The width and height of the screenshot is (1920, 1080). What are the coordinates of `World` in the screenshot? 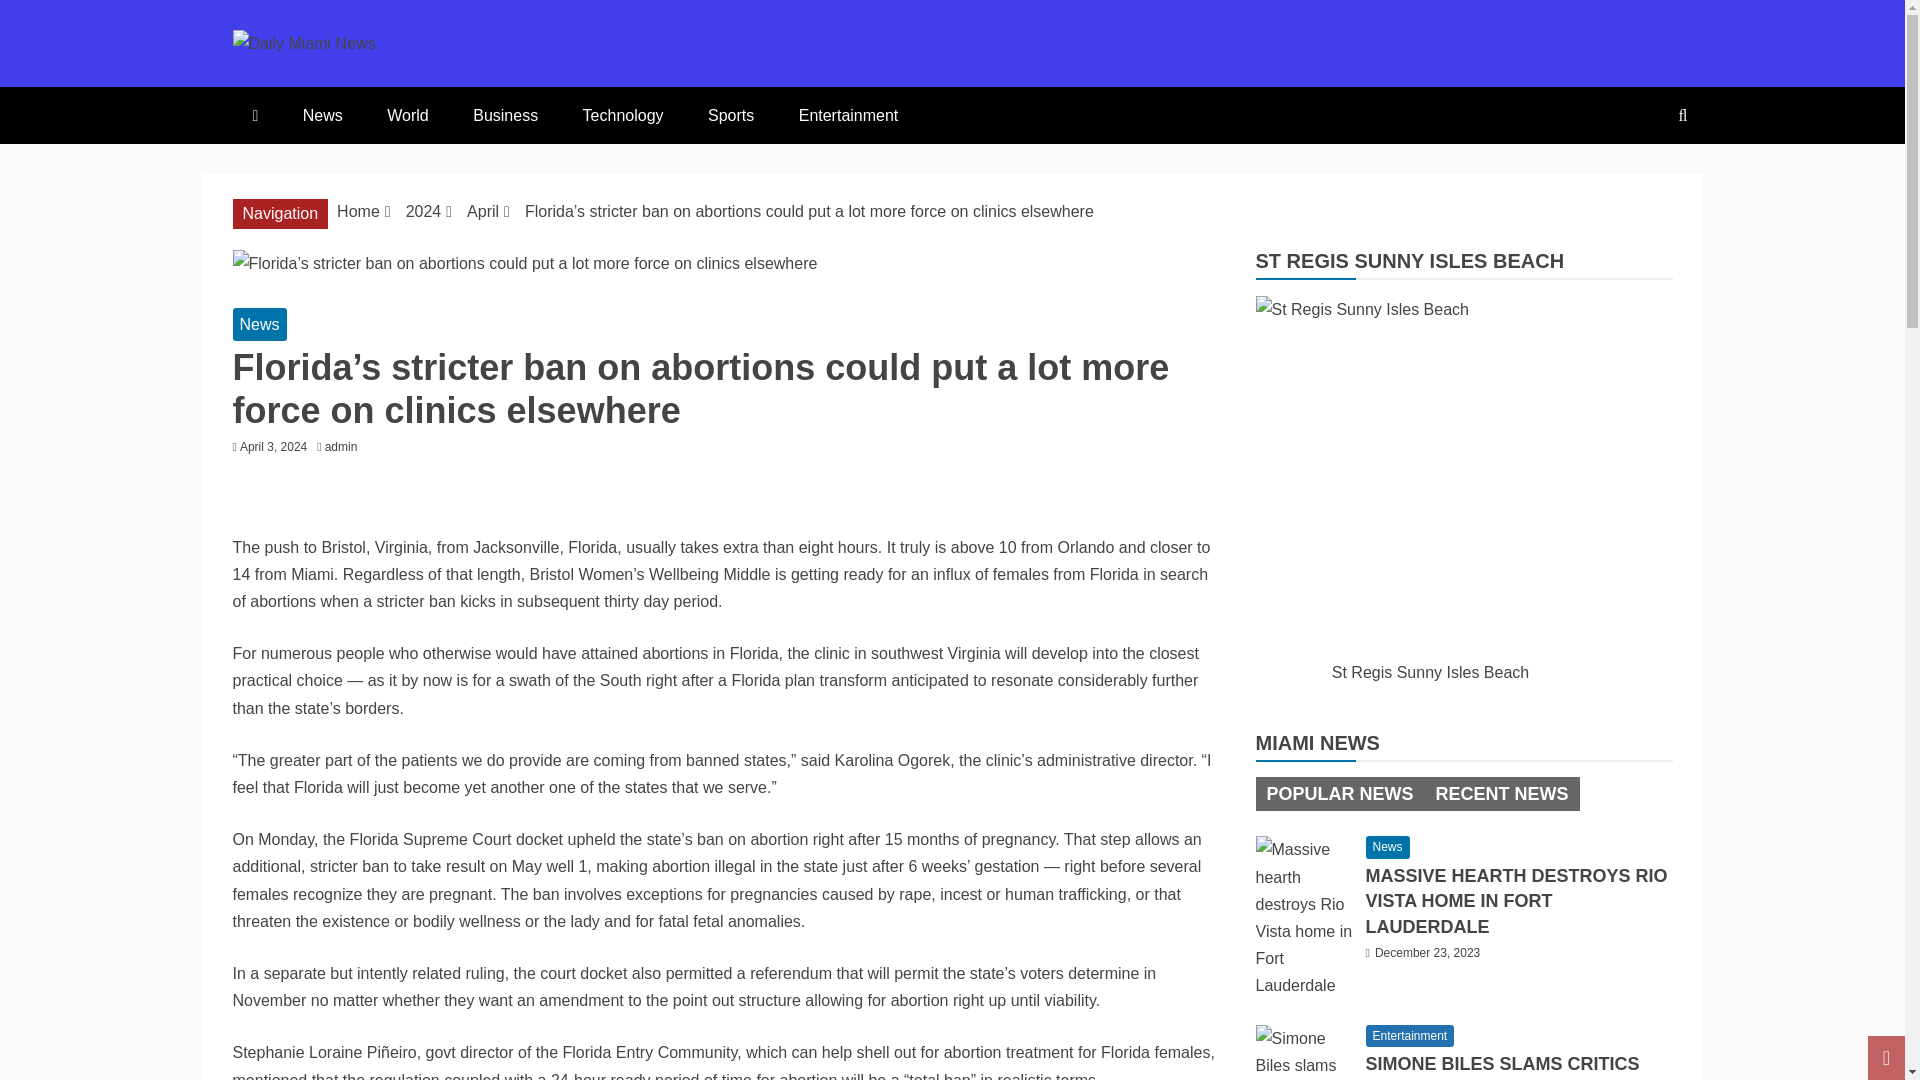 It's located at (408, 115).